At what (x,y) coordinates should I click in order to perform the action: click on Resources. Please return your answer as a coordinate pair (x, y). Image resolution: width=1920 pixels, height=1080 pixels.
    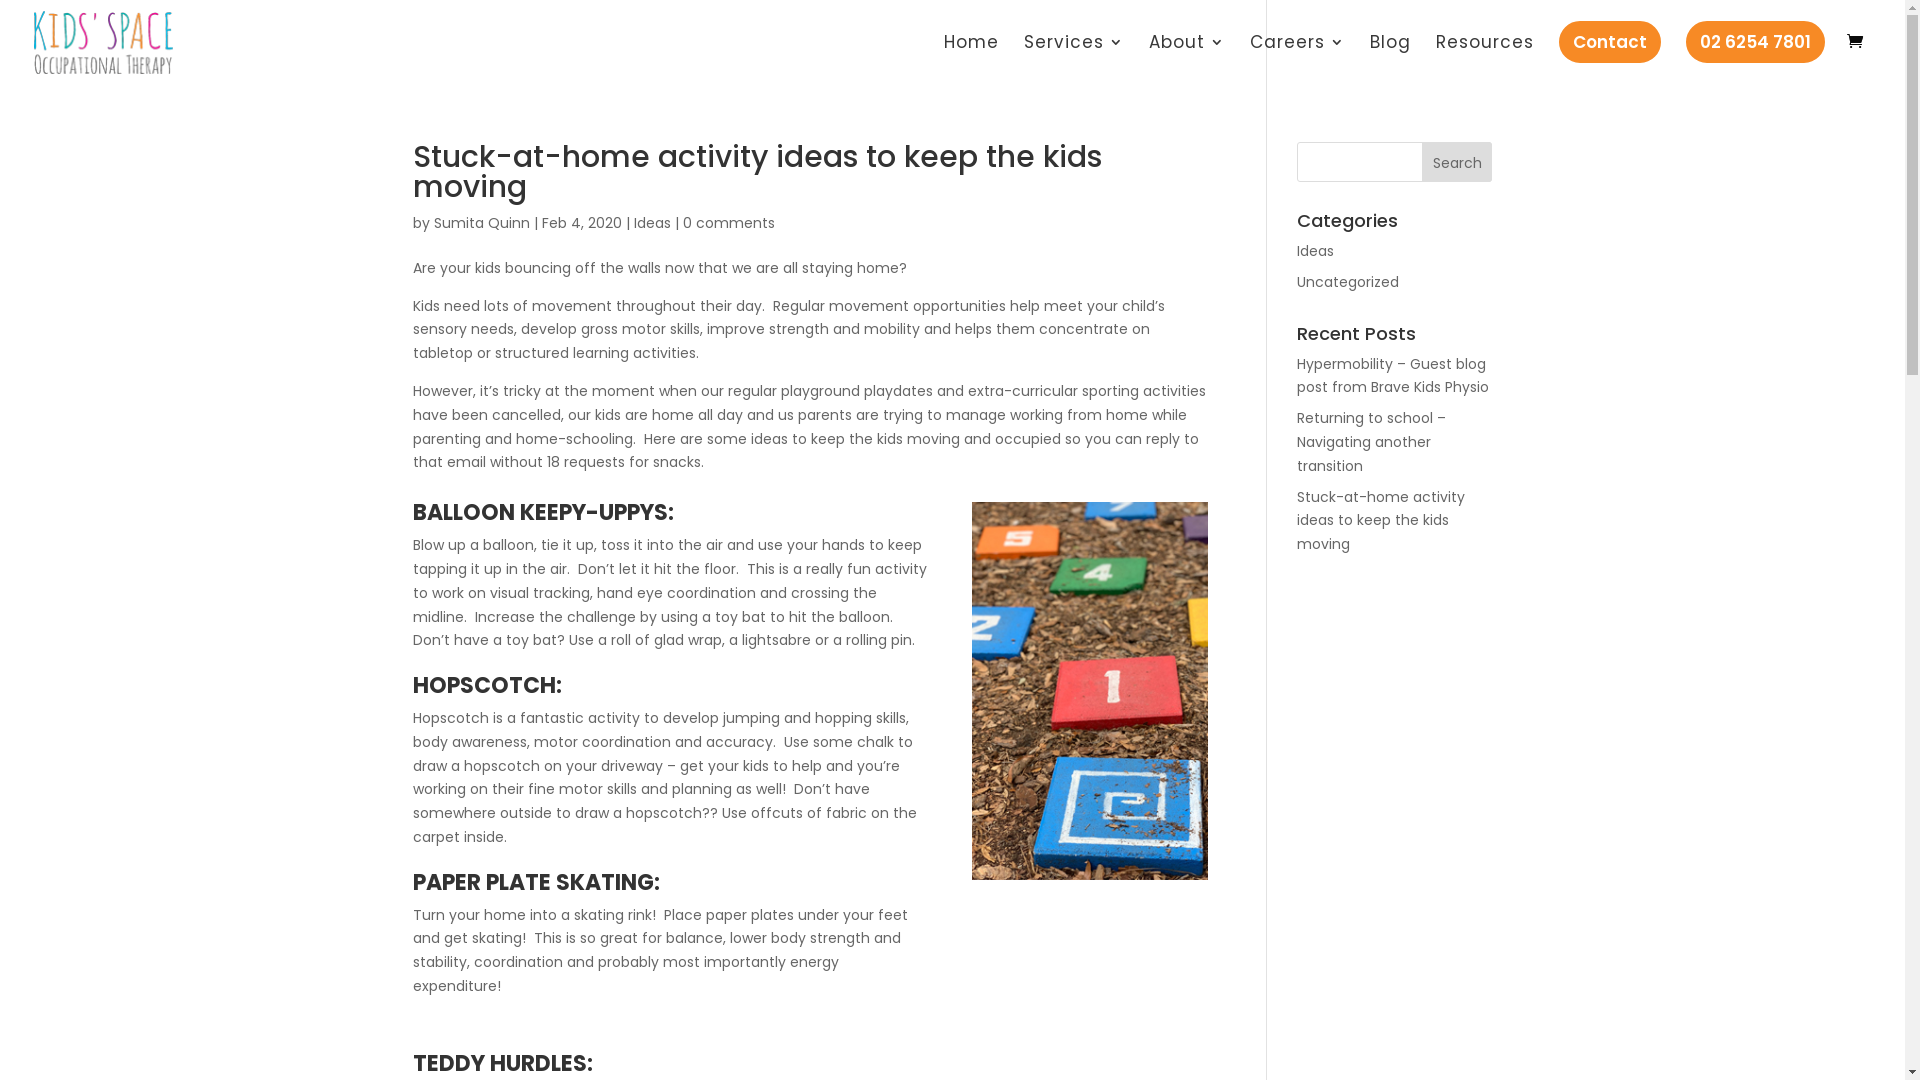
    Looking at the image, I should click on (1485, 58).